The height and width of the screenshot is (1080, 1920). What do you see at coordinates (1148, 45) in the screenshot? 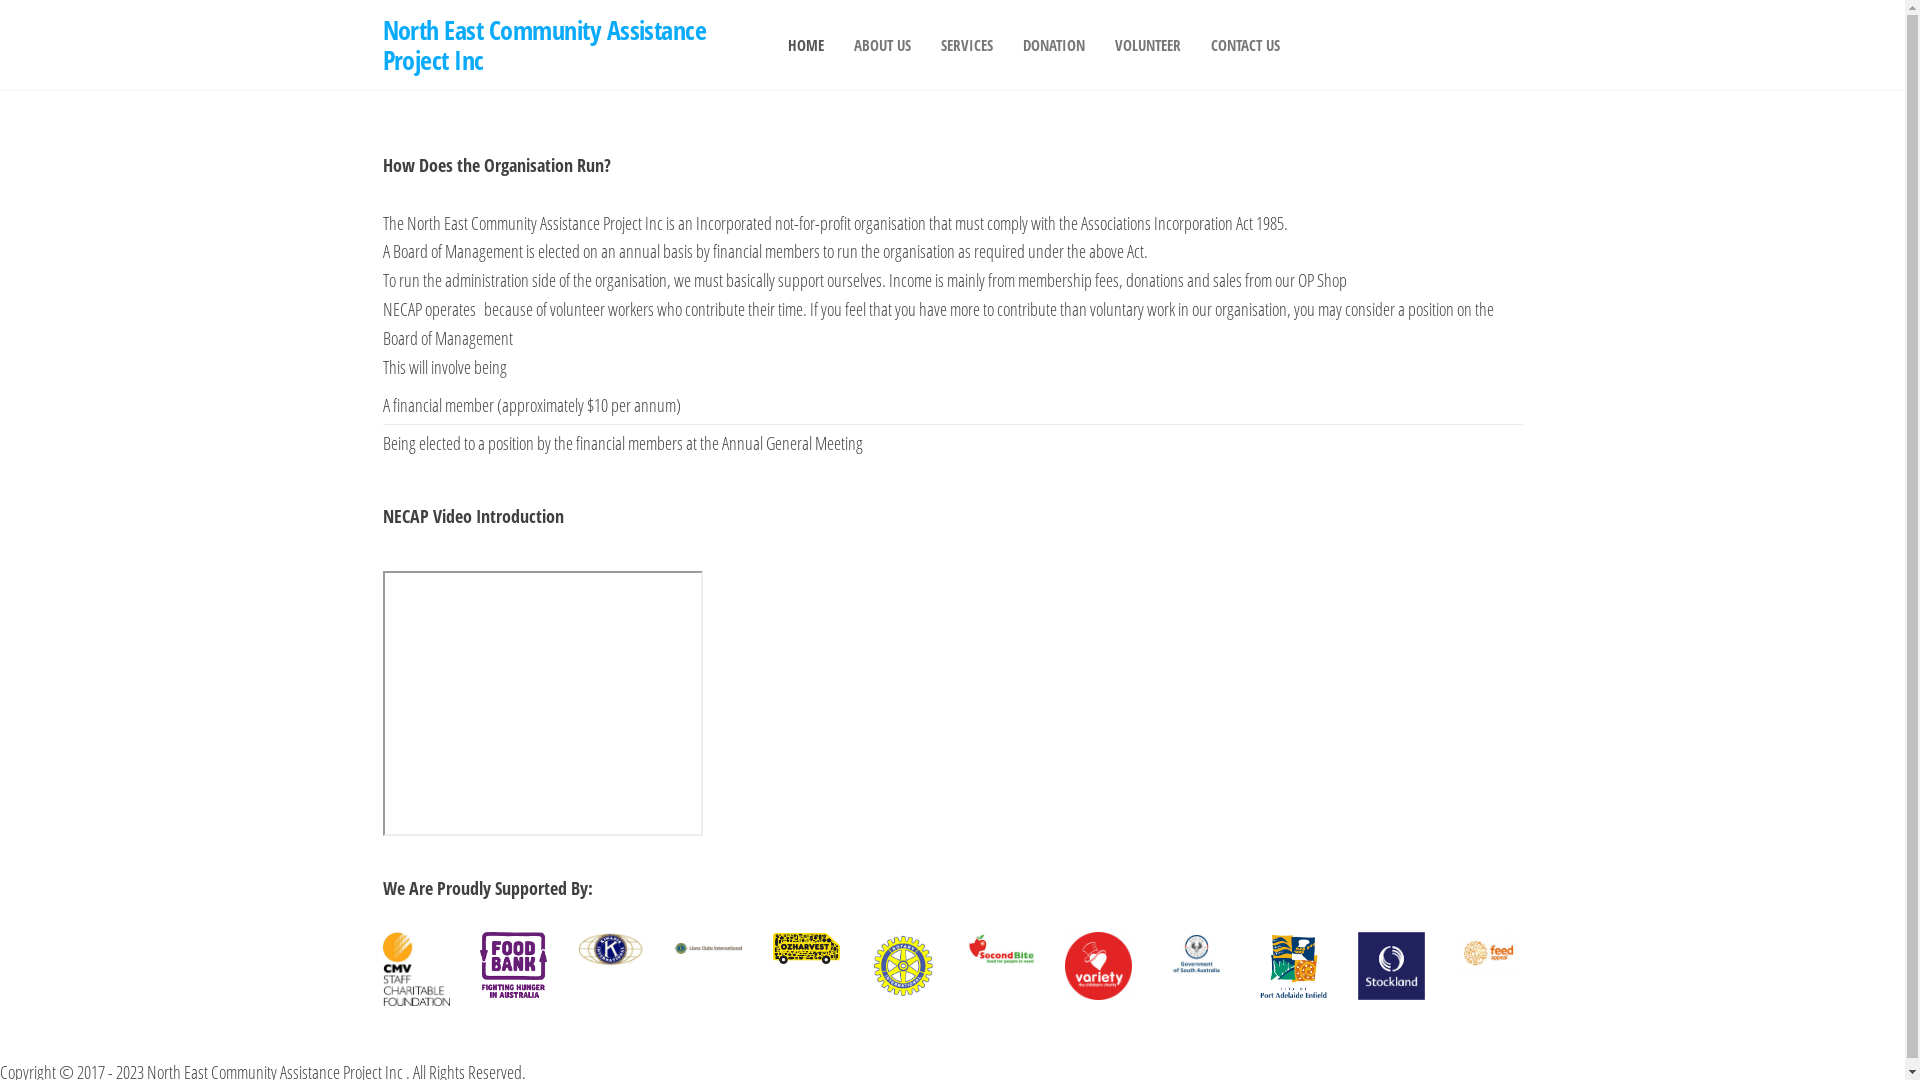
I see `VOLUNTEER` at bounding box center [1148, 45].